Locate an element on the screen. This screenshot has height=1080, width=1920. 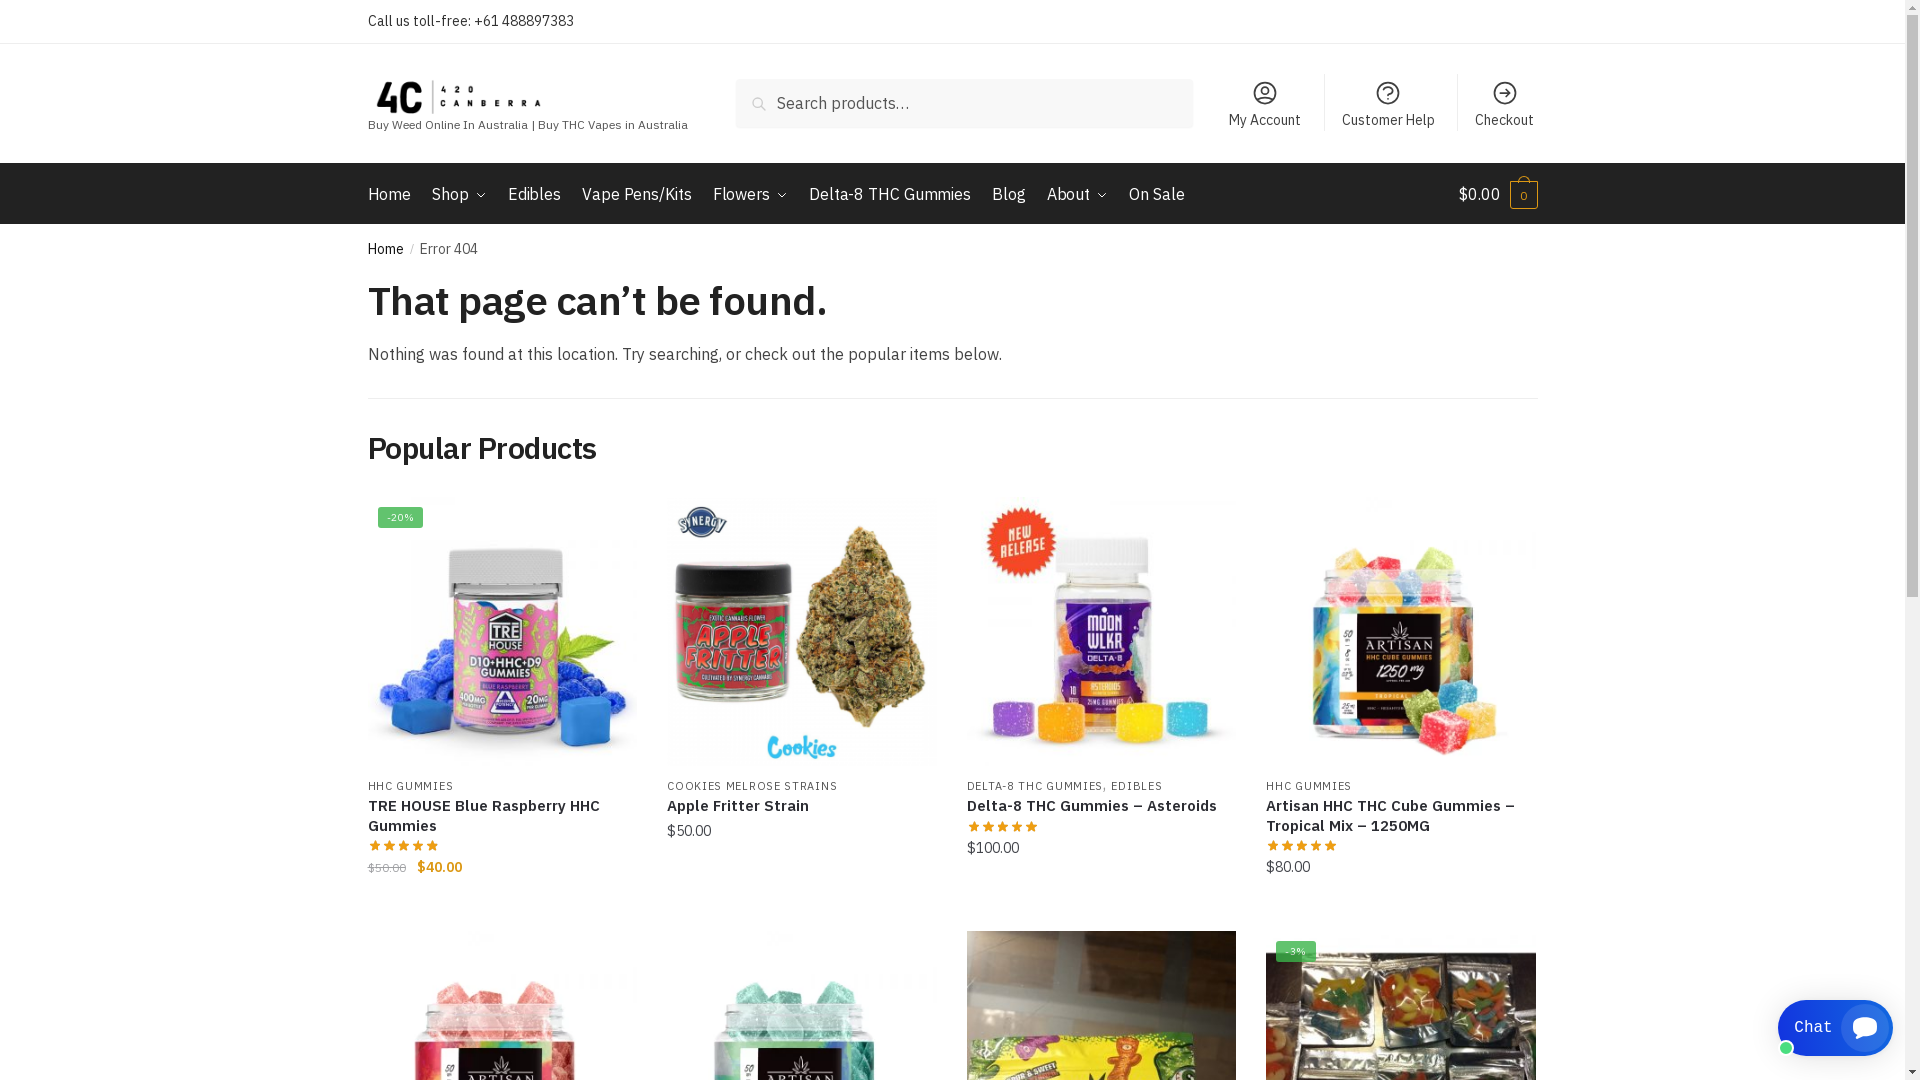
DELTA-8 THC GUMMIES is located at coordinates (1035, 786).